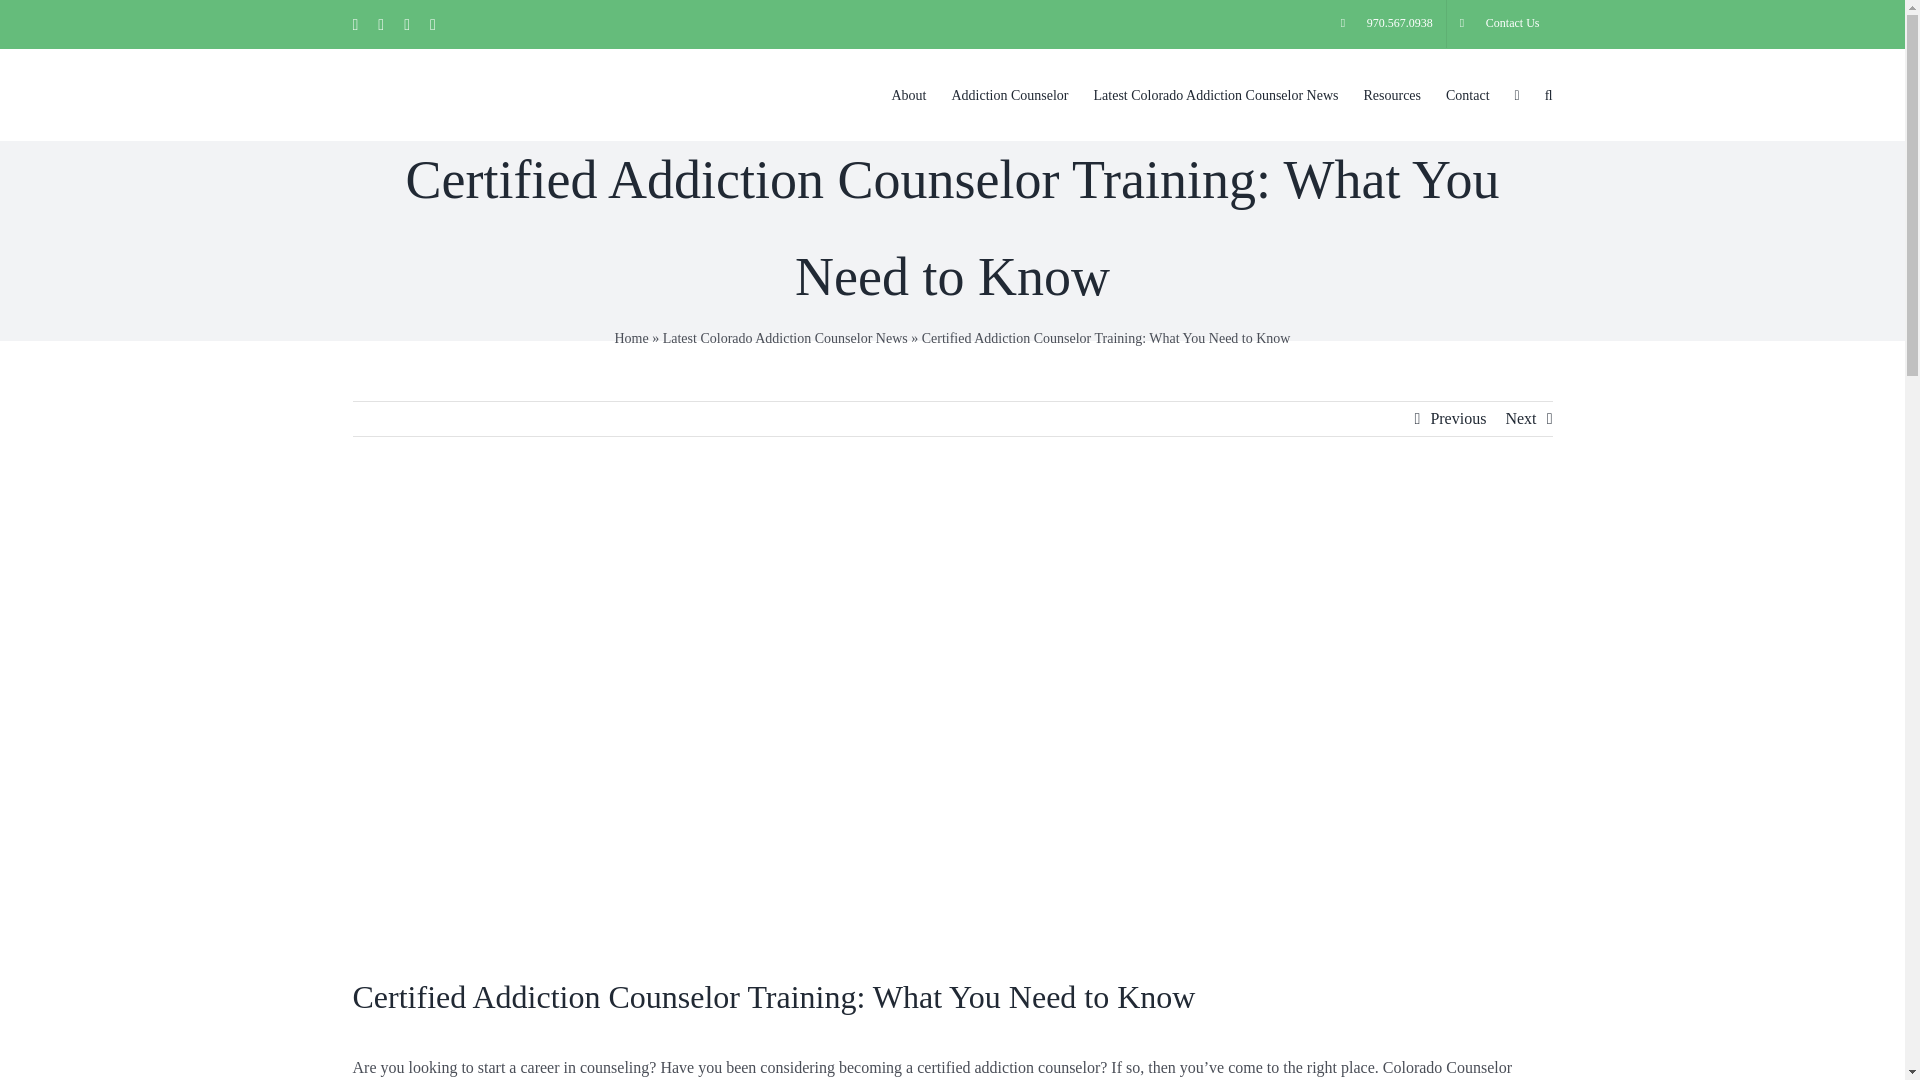 The width and height of the screenshot is (1920, 1080). Describe the element at coordinates (1520, 418) in the screenshot. I see `Next` at that location.